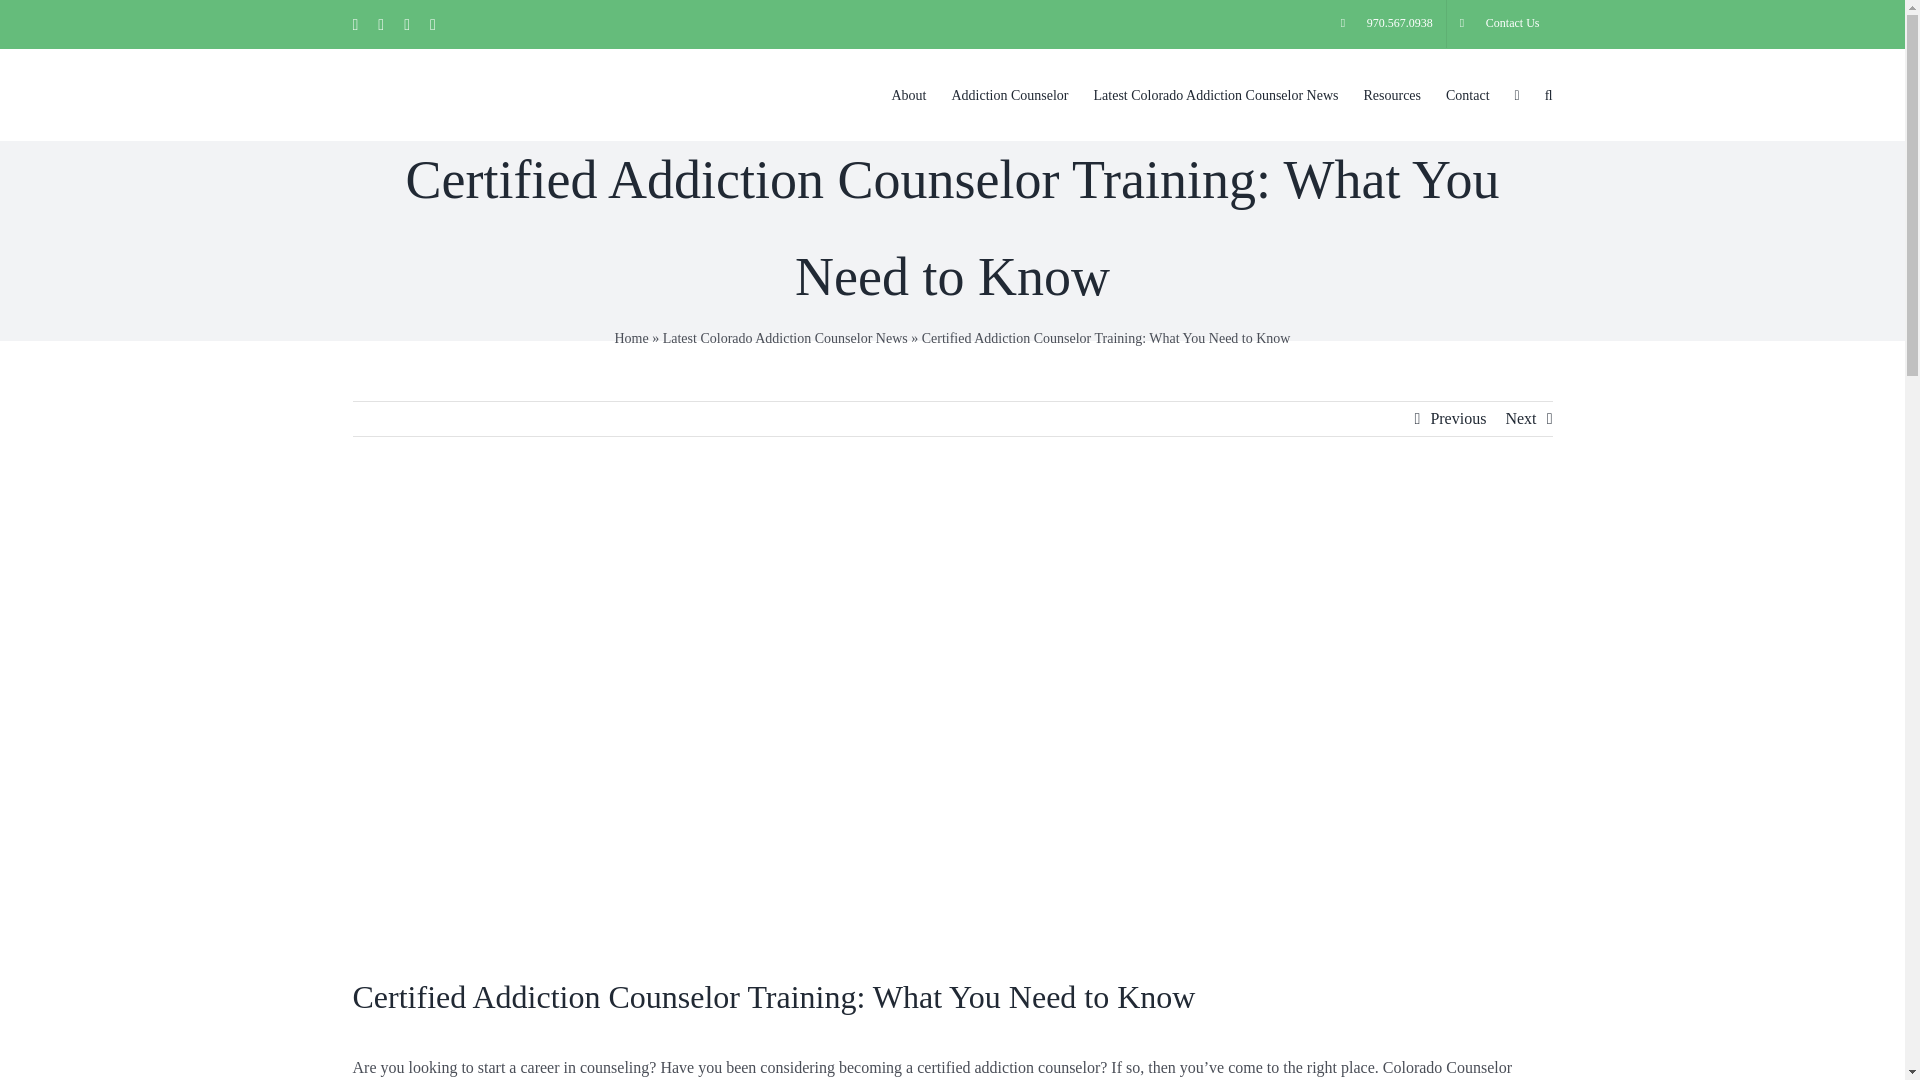 The width and height of the screenshot is (1920, 1080). Describe the element at coordinates (1520, 418) in the screenshot. I see `Next` at that location.